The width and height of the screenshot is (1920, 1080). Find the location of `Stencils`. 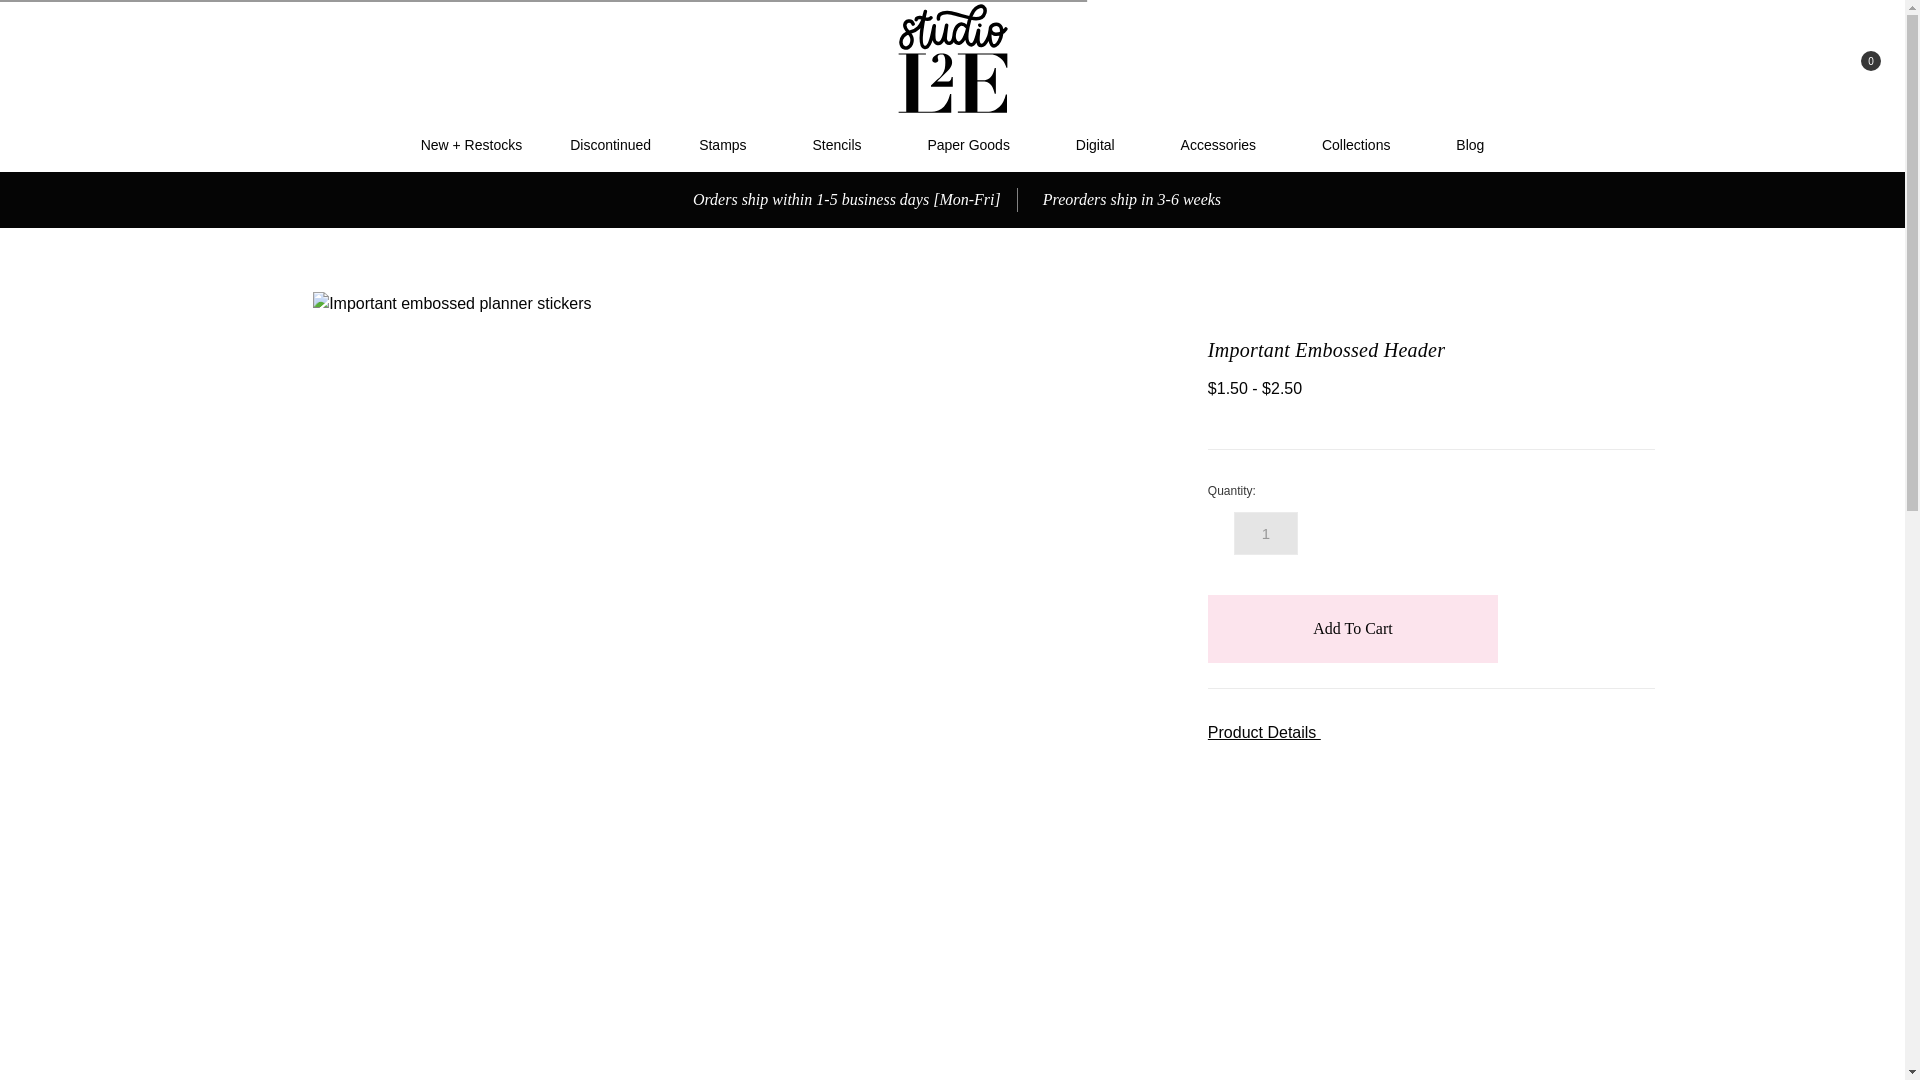

Stencils is located at coordinates (844, 144).